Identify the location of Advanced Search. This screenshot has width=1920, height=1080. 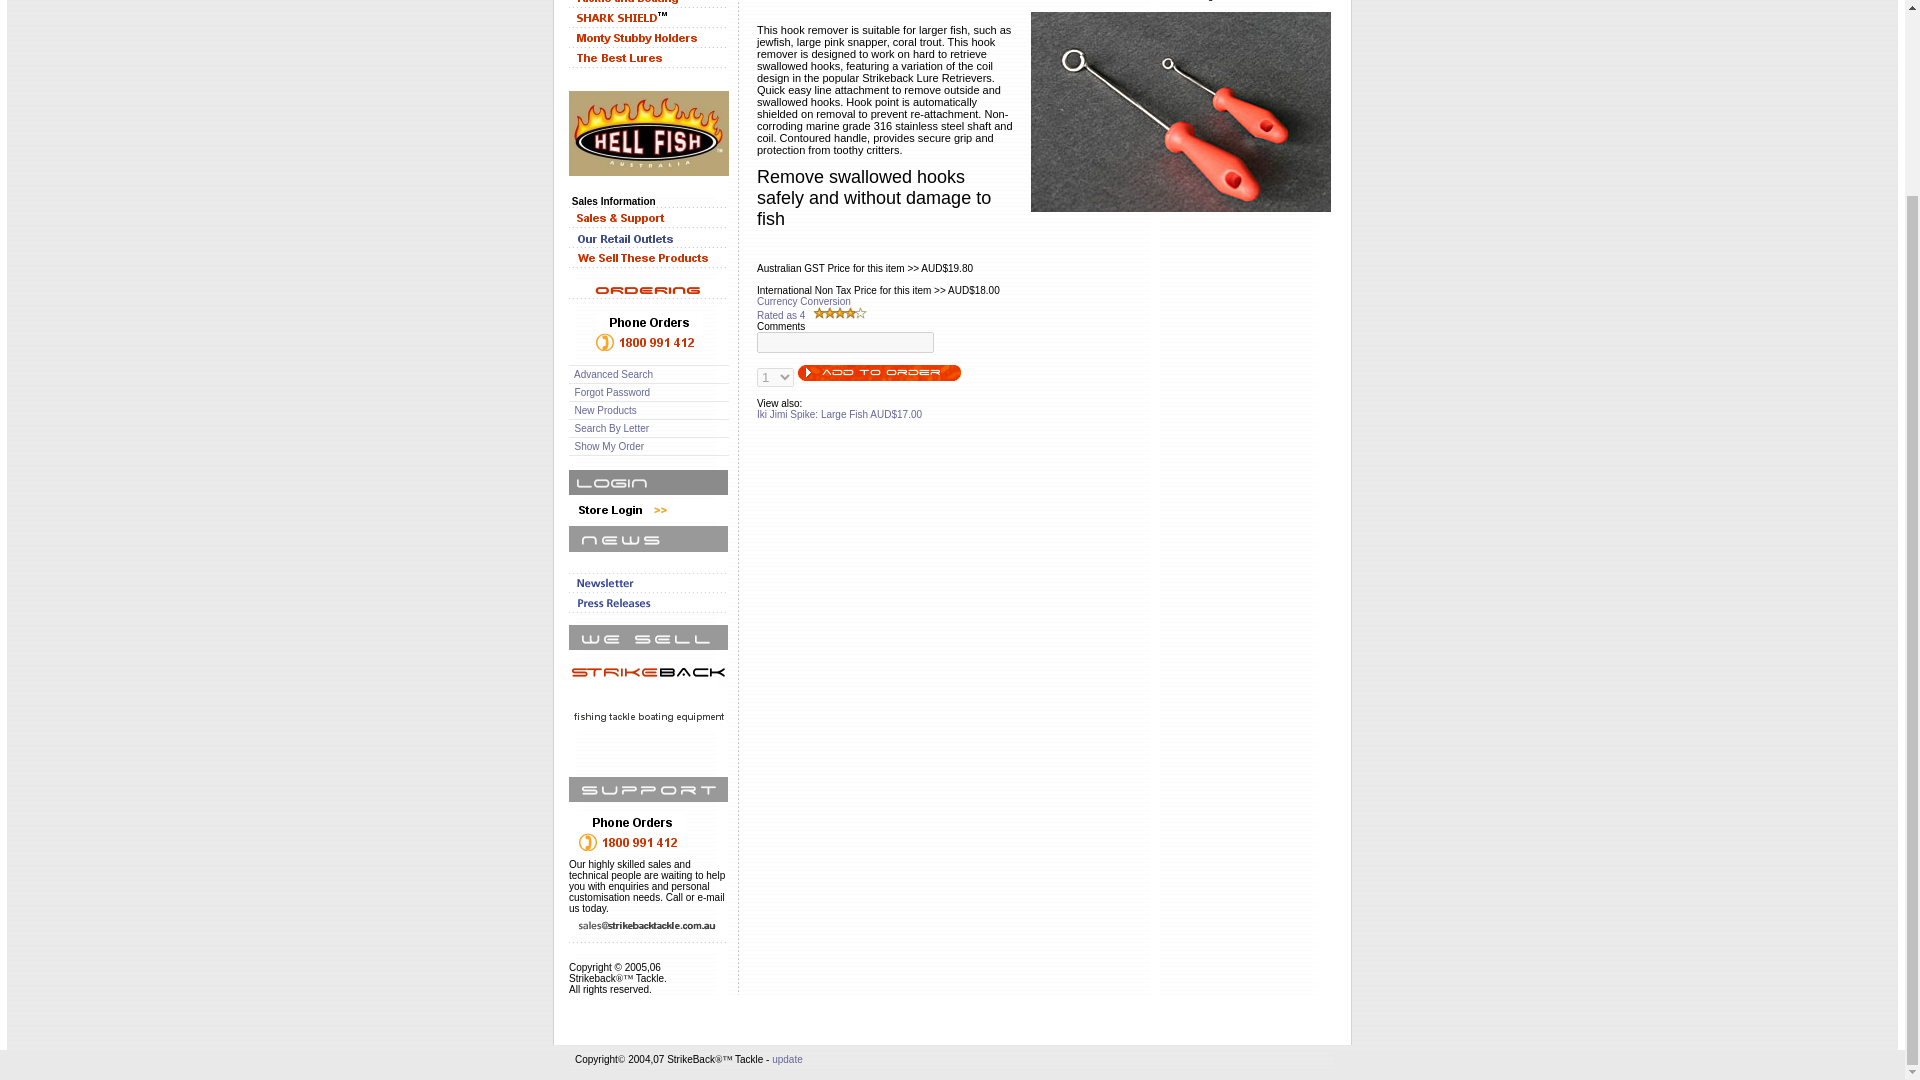
(613, 374).